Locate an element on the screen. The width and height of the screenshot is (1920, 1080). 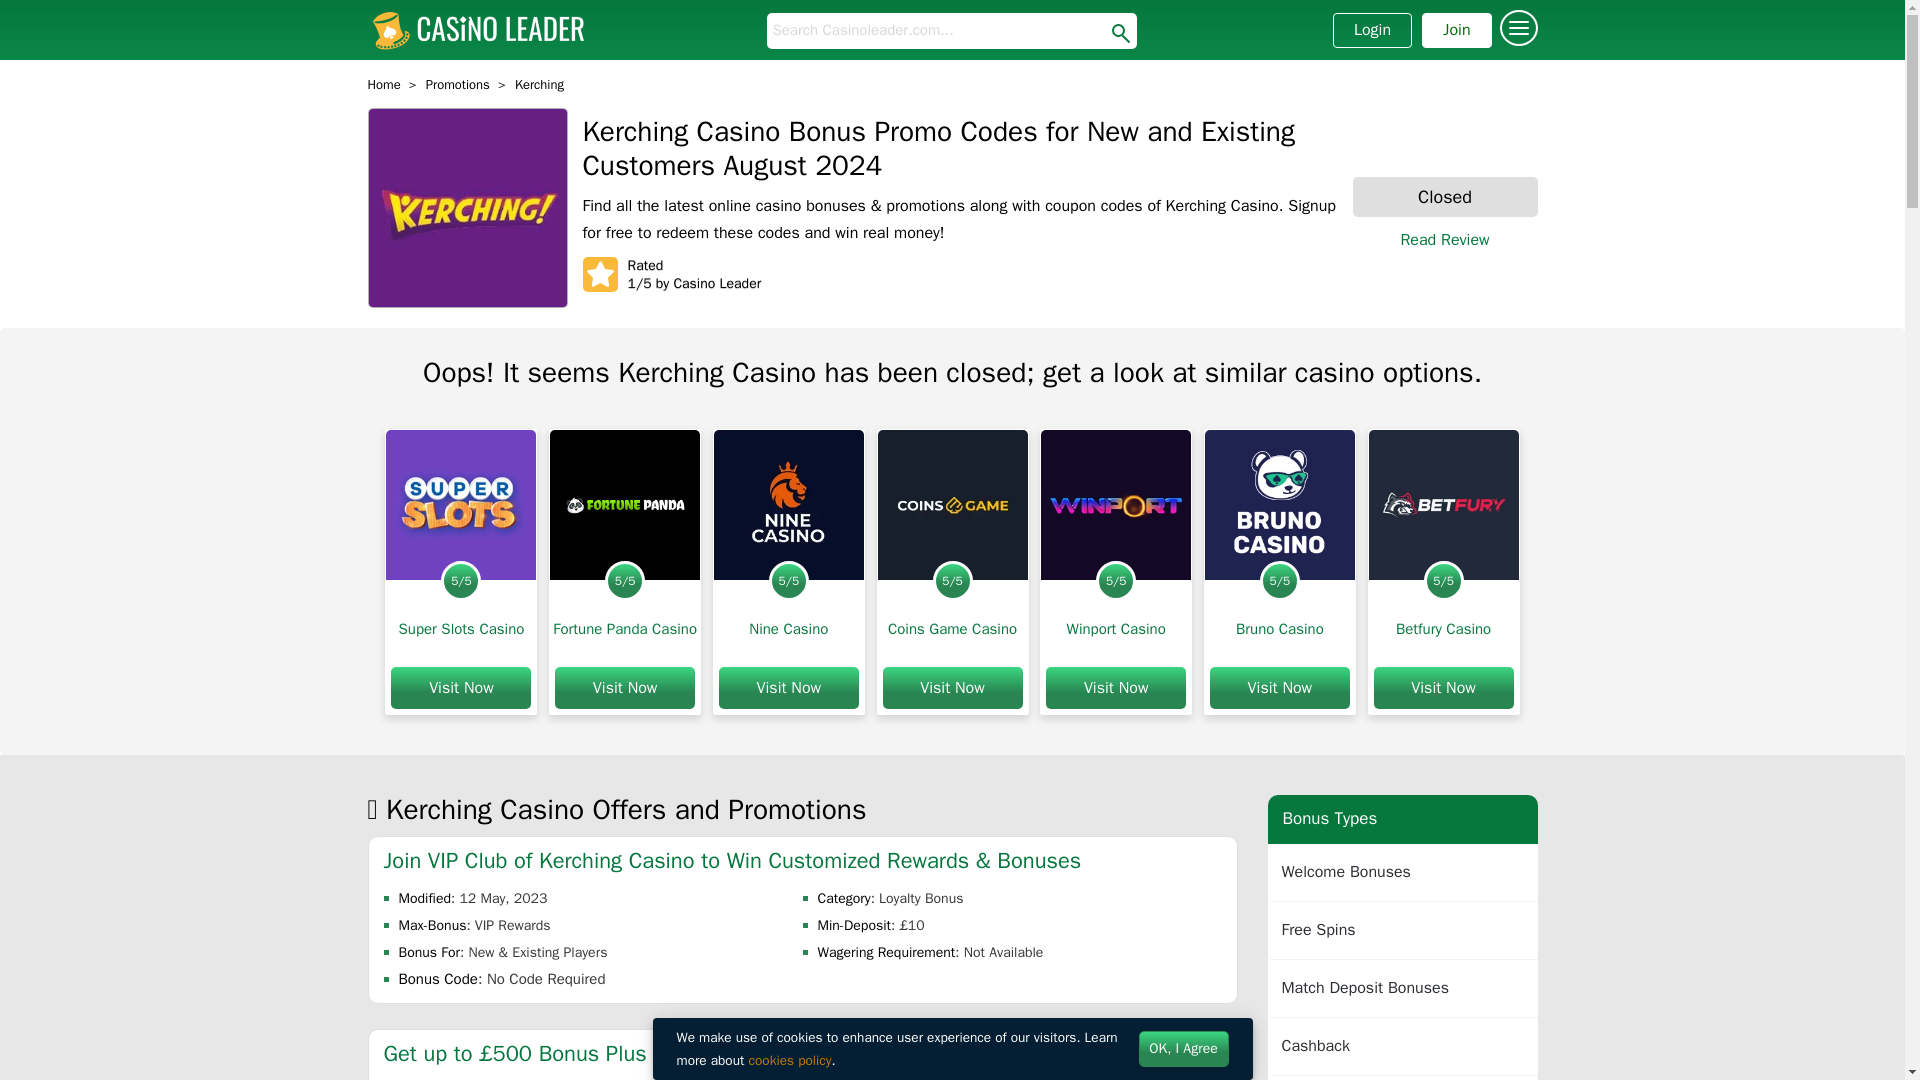
Kerching Casino is located at coordinates (468, 208).